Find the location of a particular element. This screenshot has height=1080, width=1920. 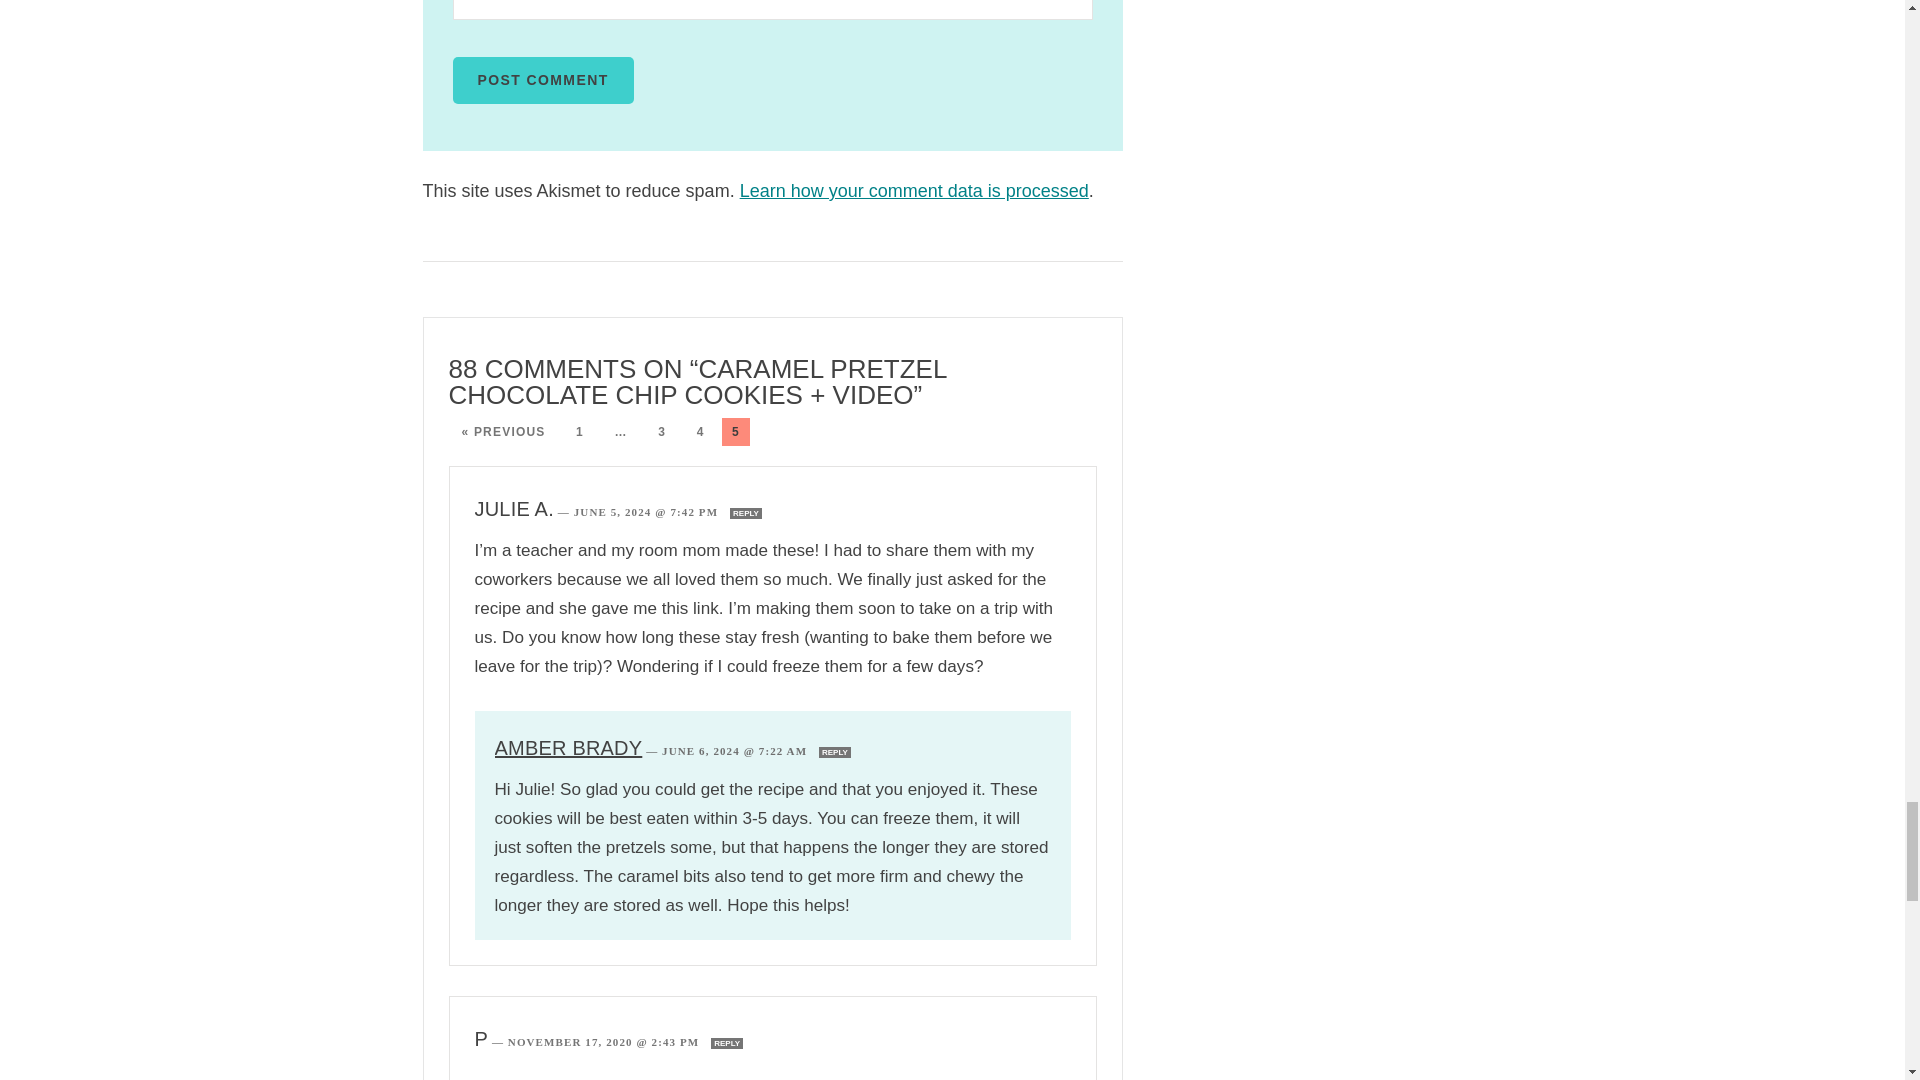

Post Comment is located at coordinates (542, 80).